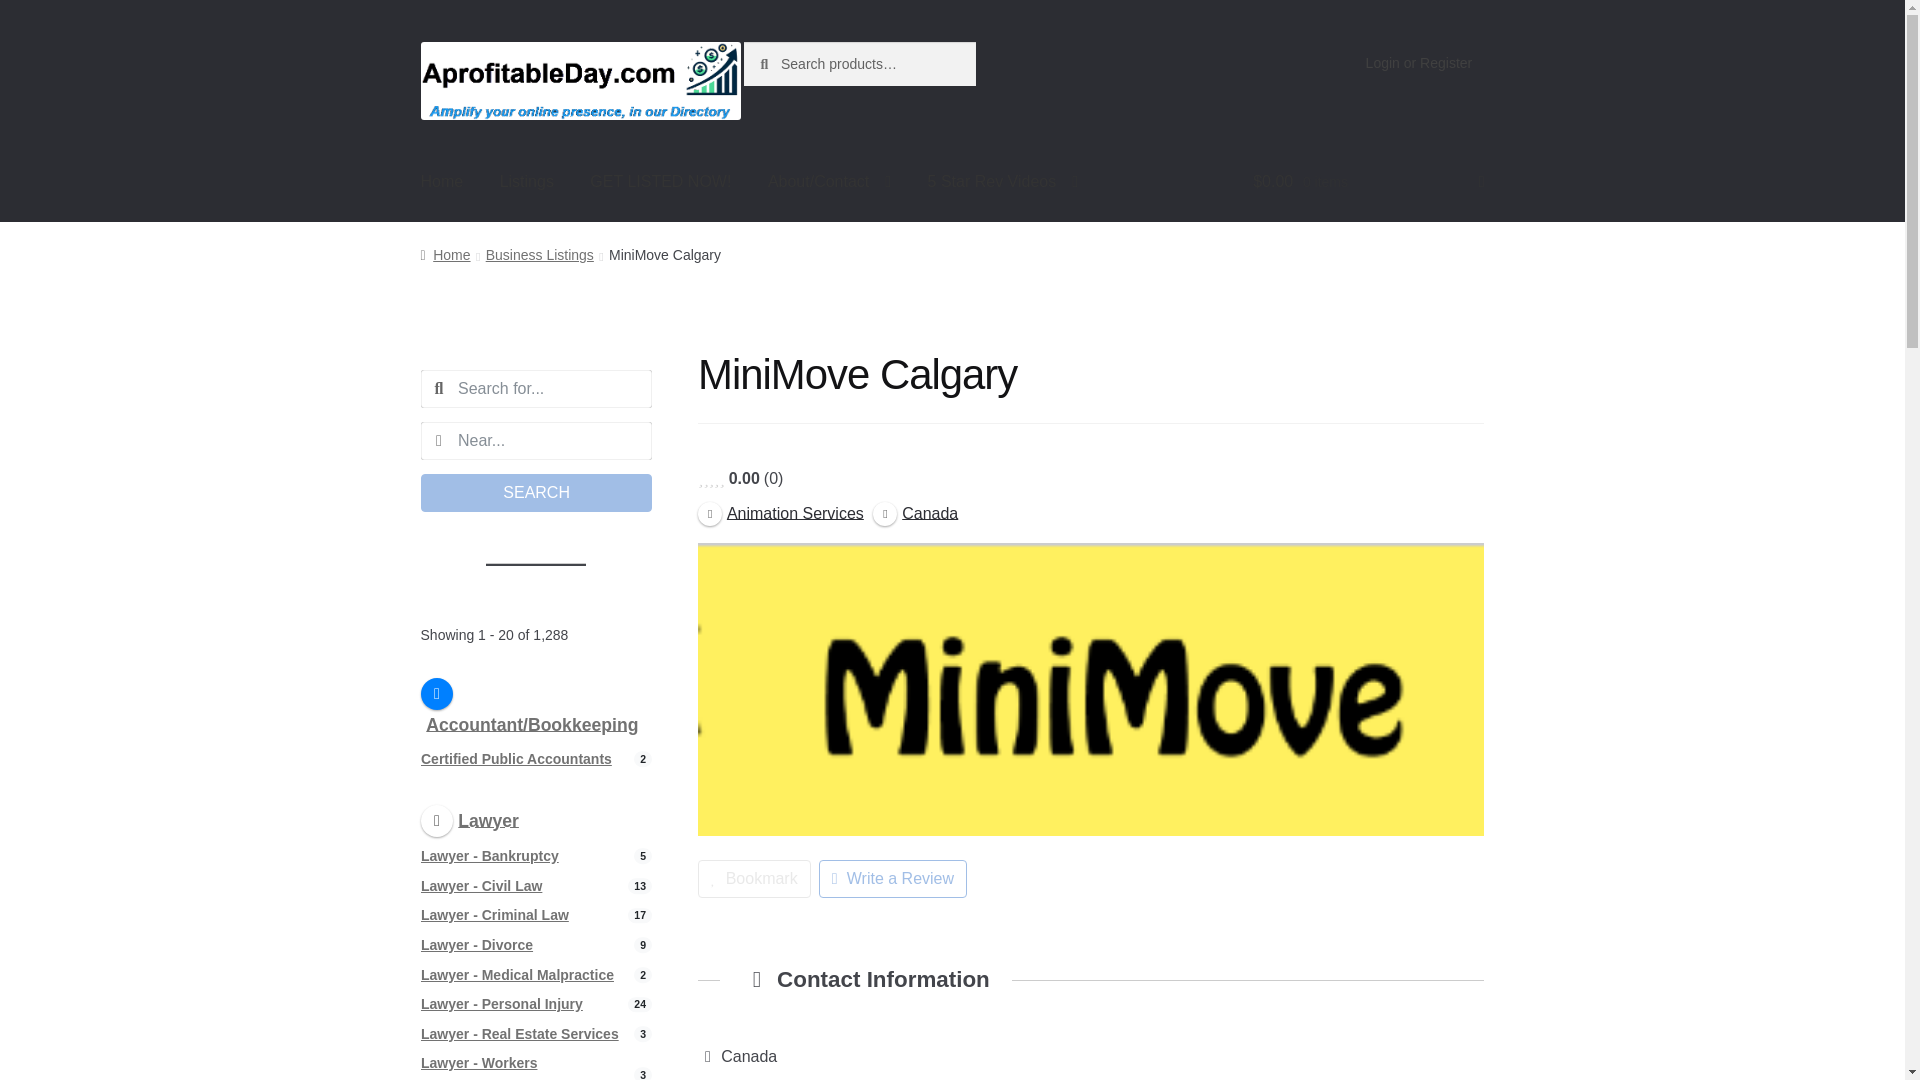 This screenshot has width=1920, height=1080. I want to click on Animation Services, so click(781, 512).